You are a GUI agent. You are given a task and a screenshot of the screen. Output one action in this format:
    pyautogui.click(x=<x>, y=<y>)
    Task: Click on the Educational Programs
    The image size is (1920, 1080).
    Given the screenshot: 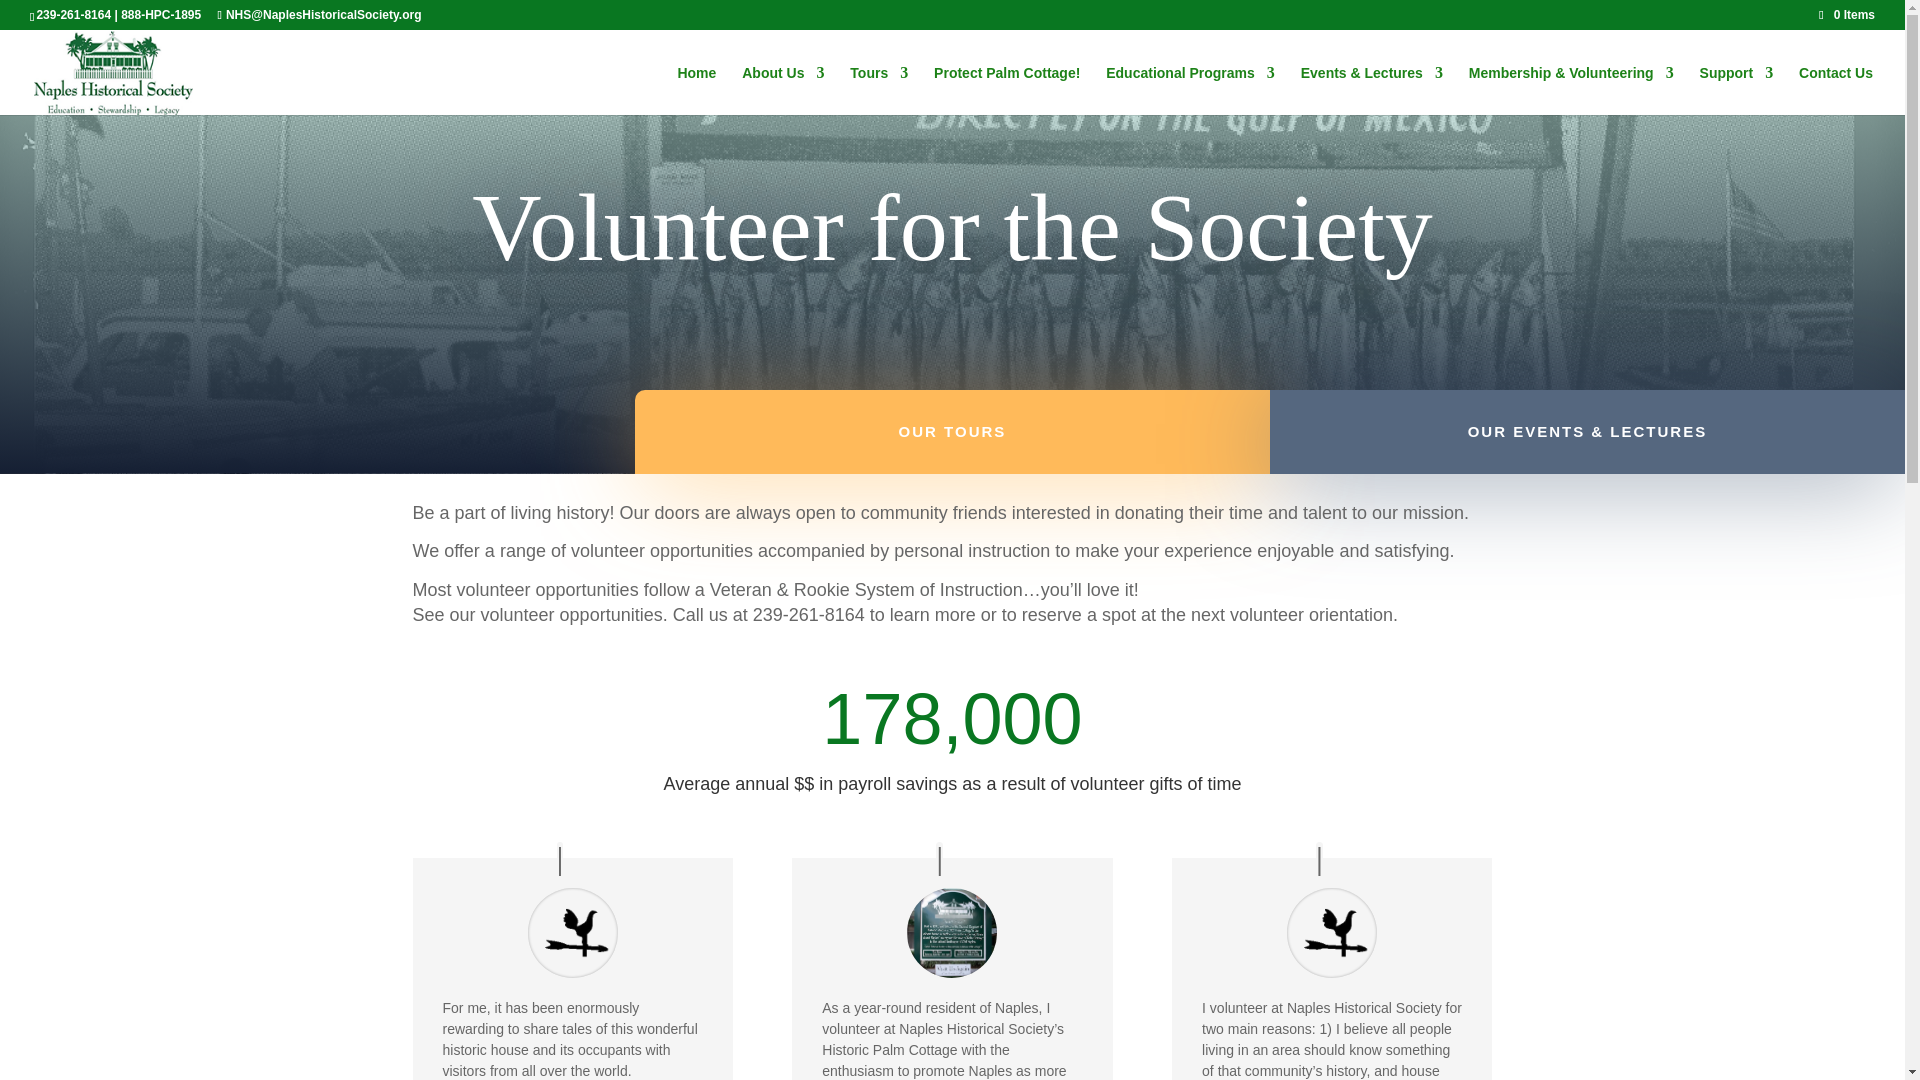 What is the action you would take?
    pyautogui.click(x=1190, y=90)
    